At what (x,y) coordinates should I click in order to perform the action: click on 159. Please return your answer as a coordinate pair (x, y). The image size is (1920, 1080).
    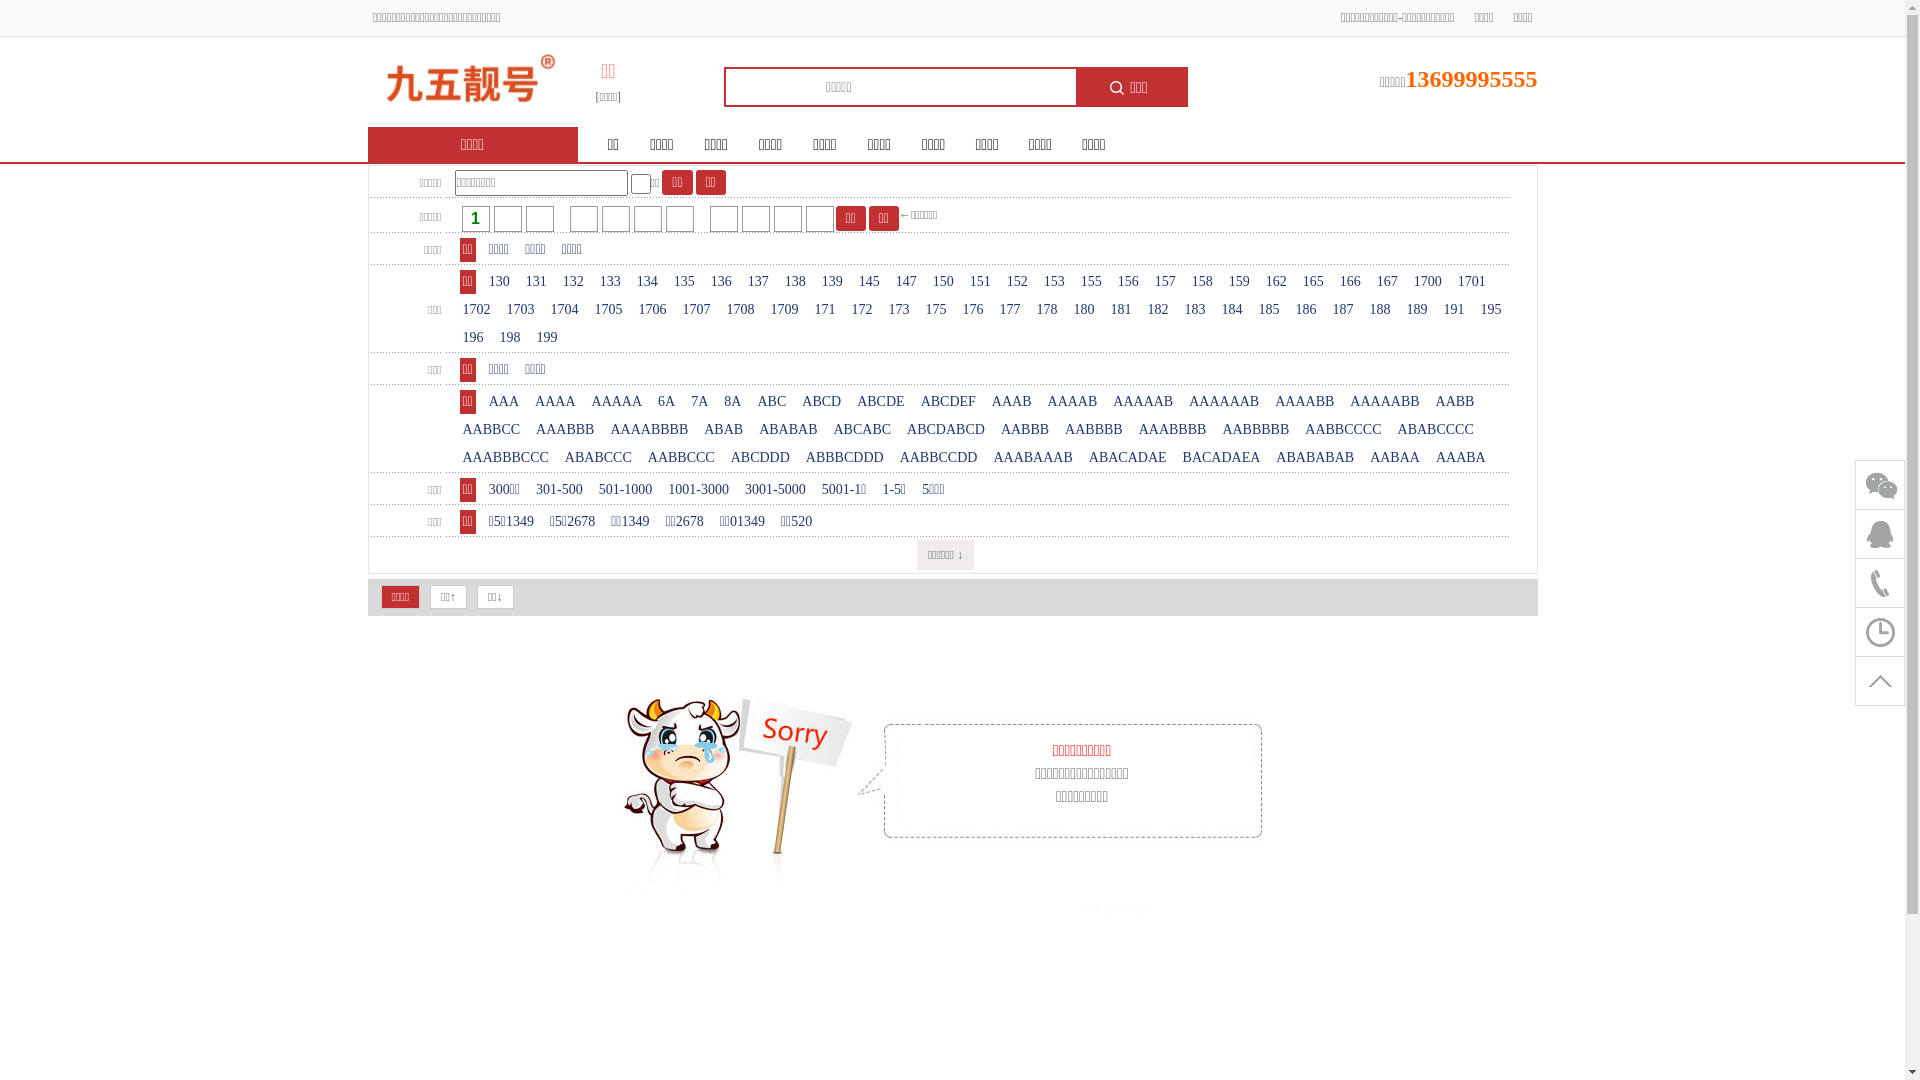
    Looking at the image, I should click on (1240, 282).